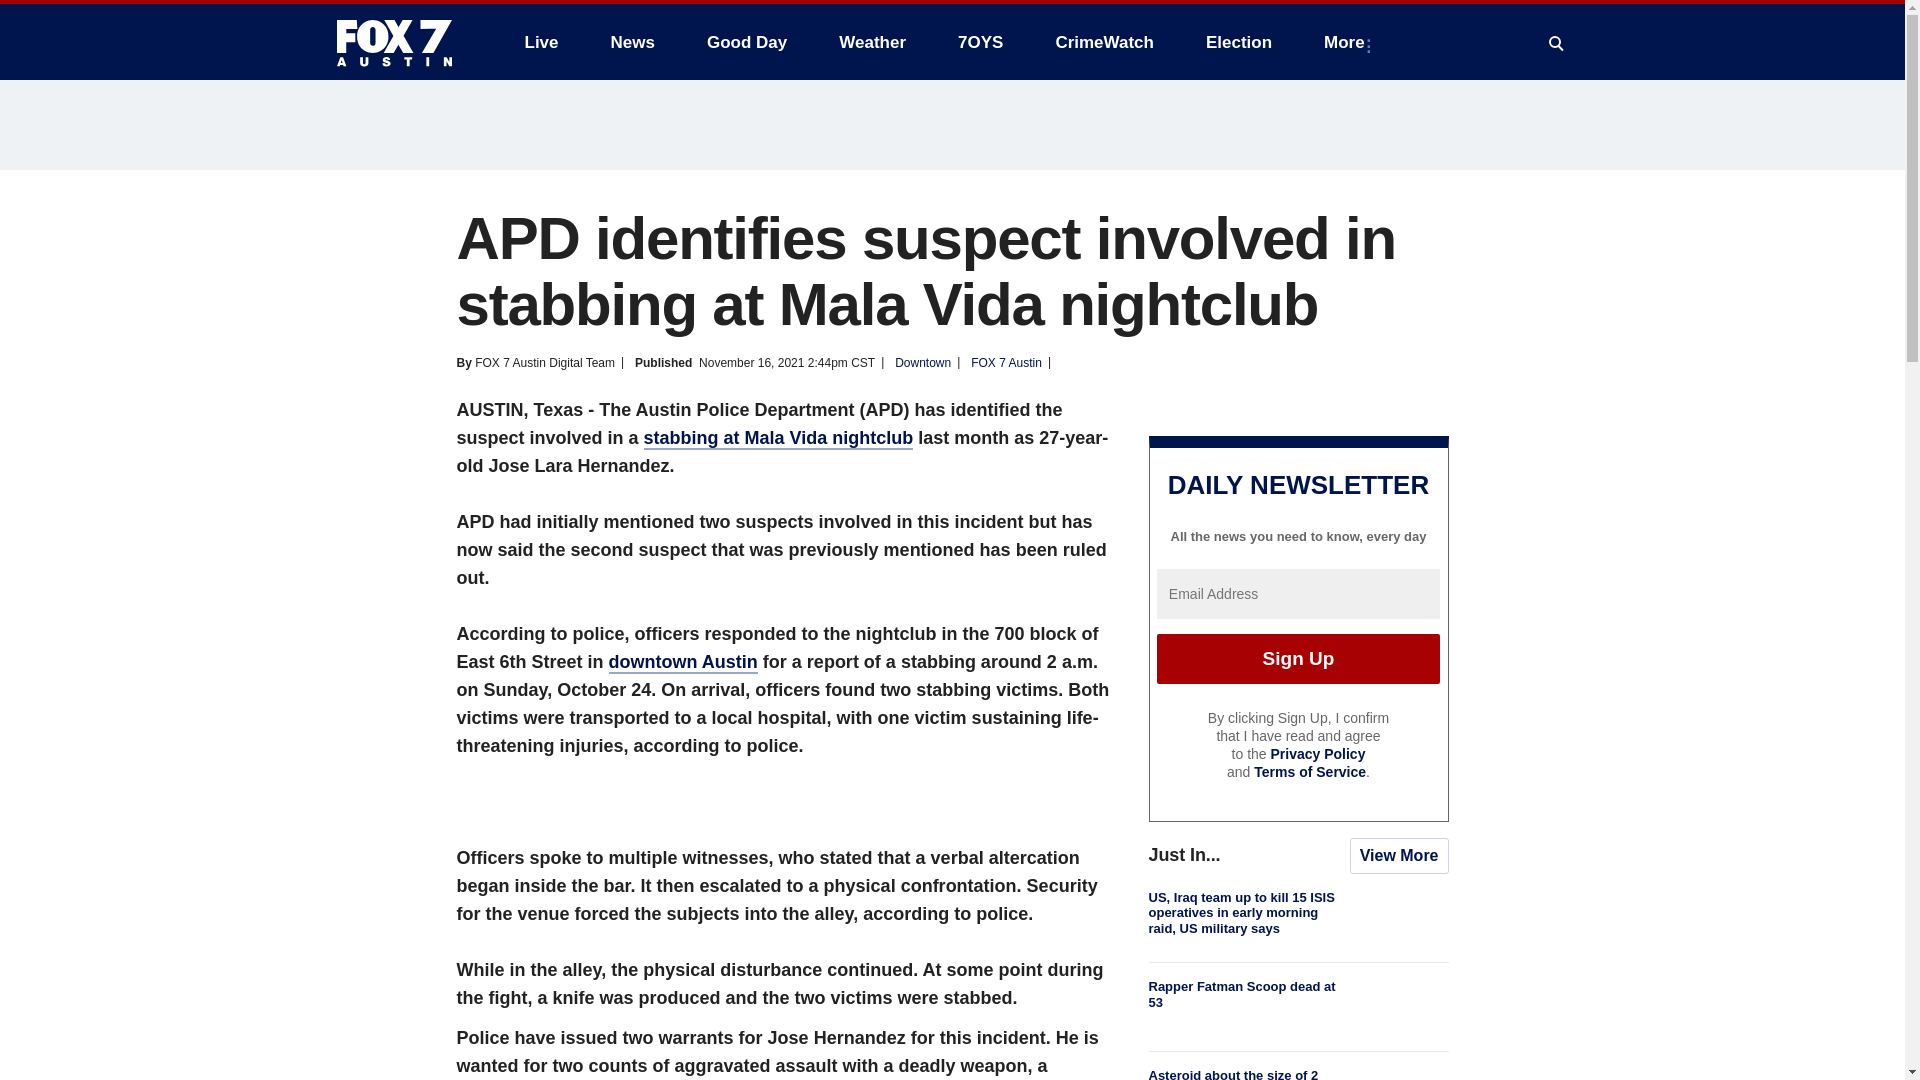 The image size is (1920, 1080). I want to click on More, so click(1348, 42).